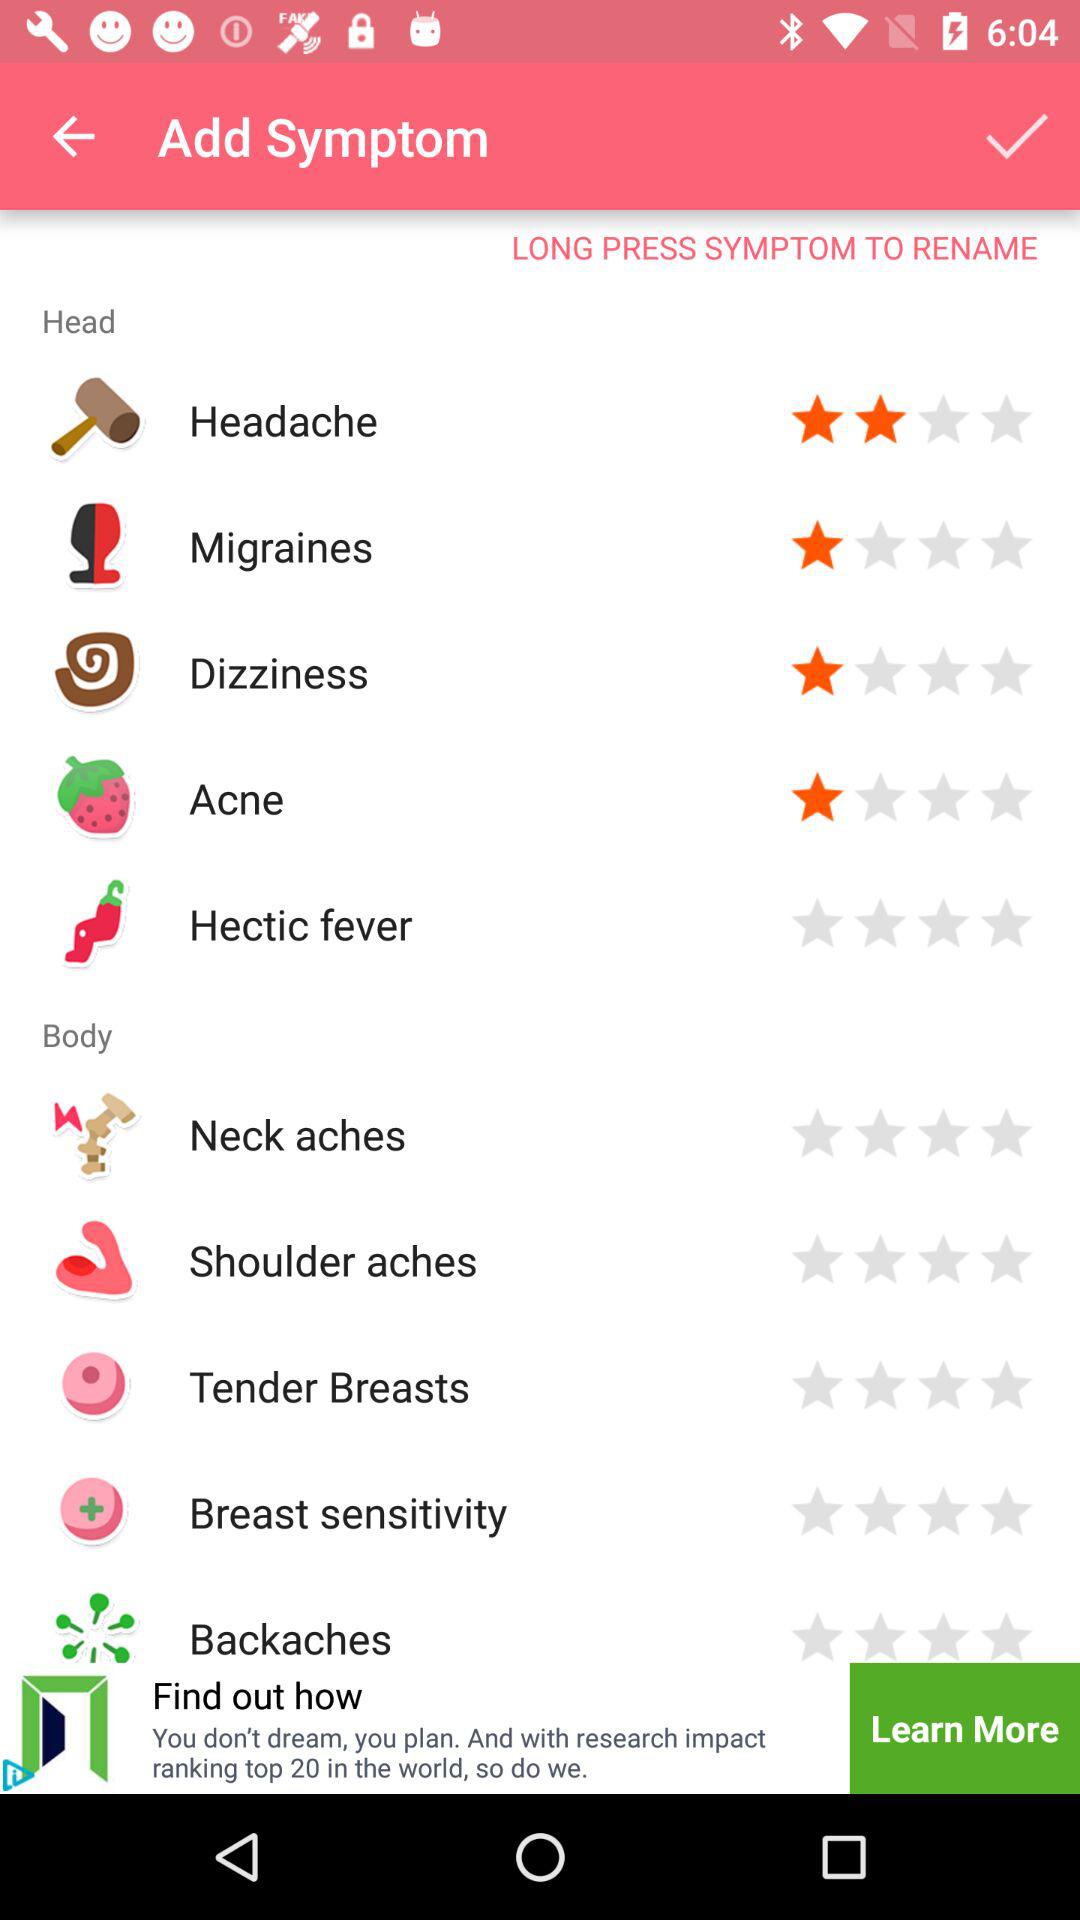 The width and height of the screenshot is (1080, 1920). What do you see at coordinates (1006, 1386) in the screenshot?
I see `rate symptom 4 stars` at bounding box center [1006, 1386].